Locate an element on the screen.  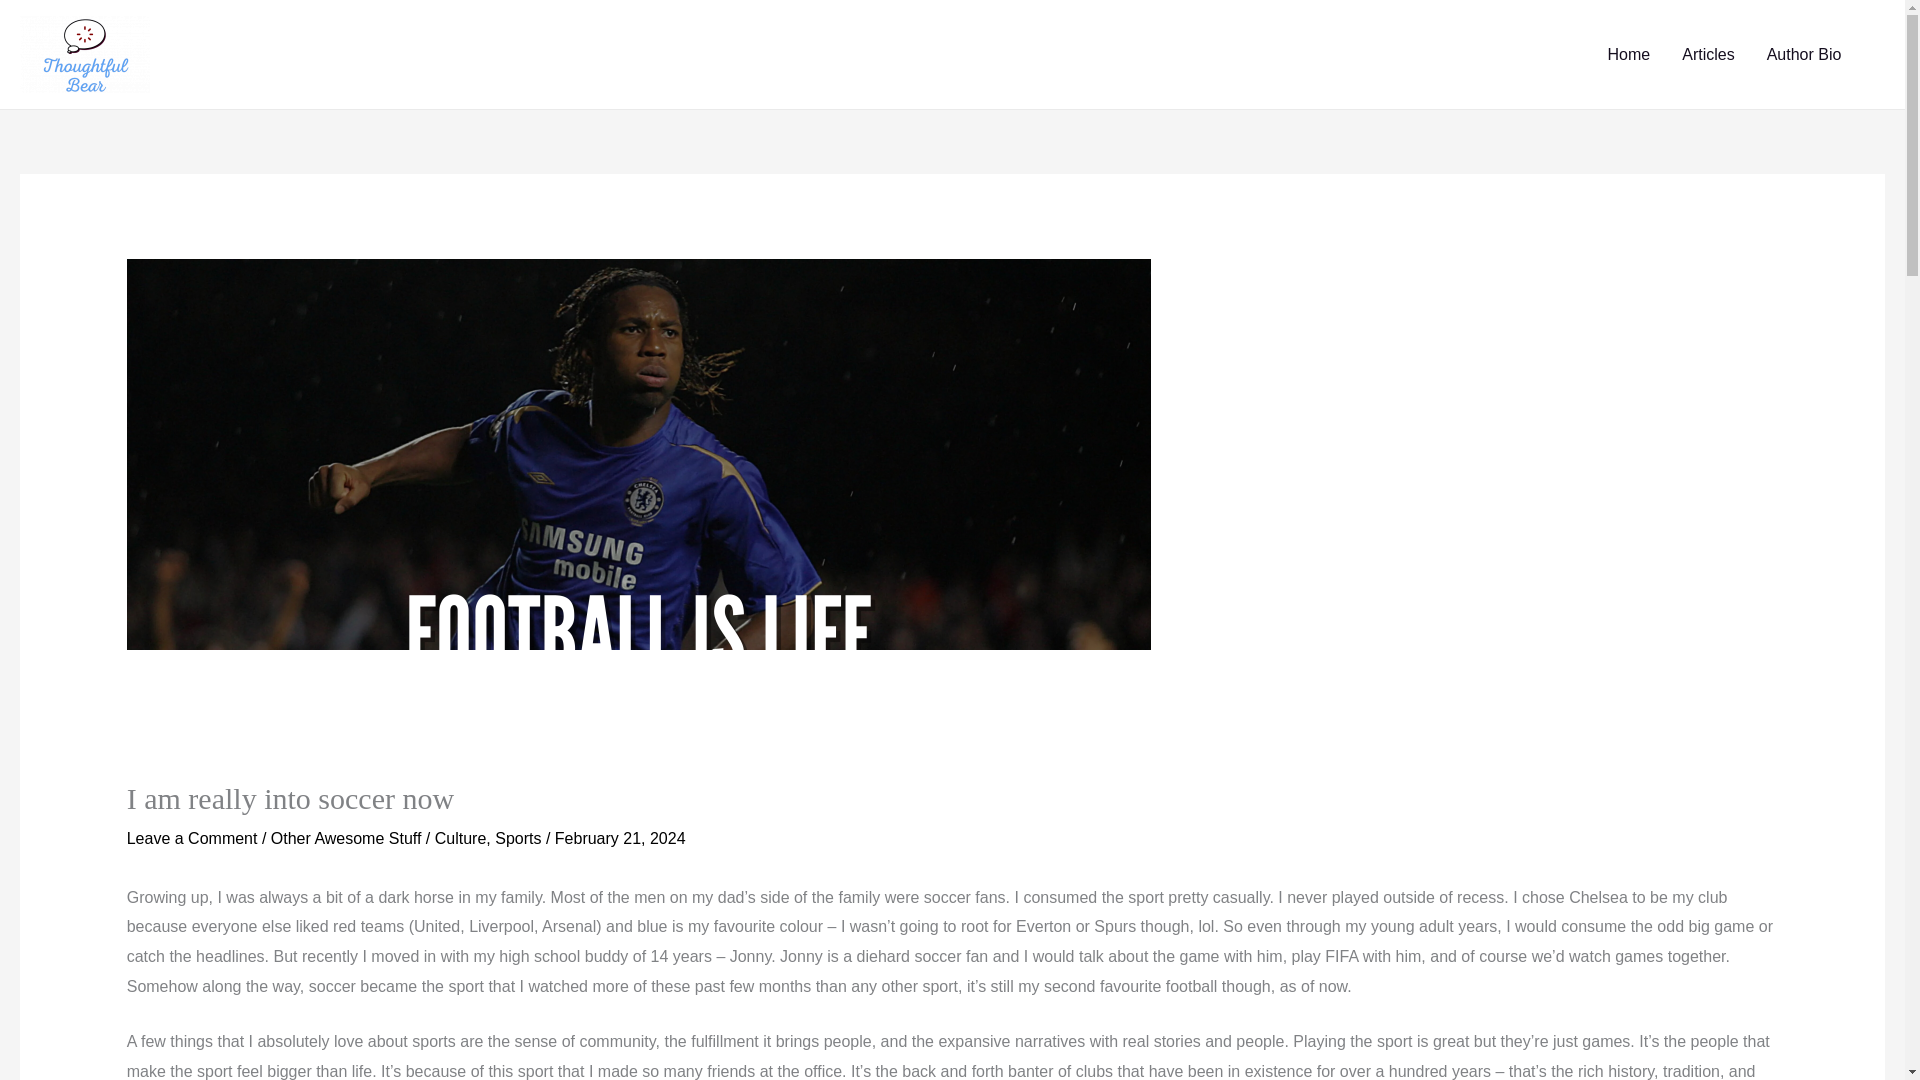
Culture is located at coordinates (461, 838).